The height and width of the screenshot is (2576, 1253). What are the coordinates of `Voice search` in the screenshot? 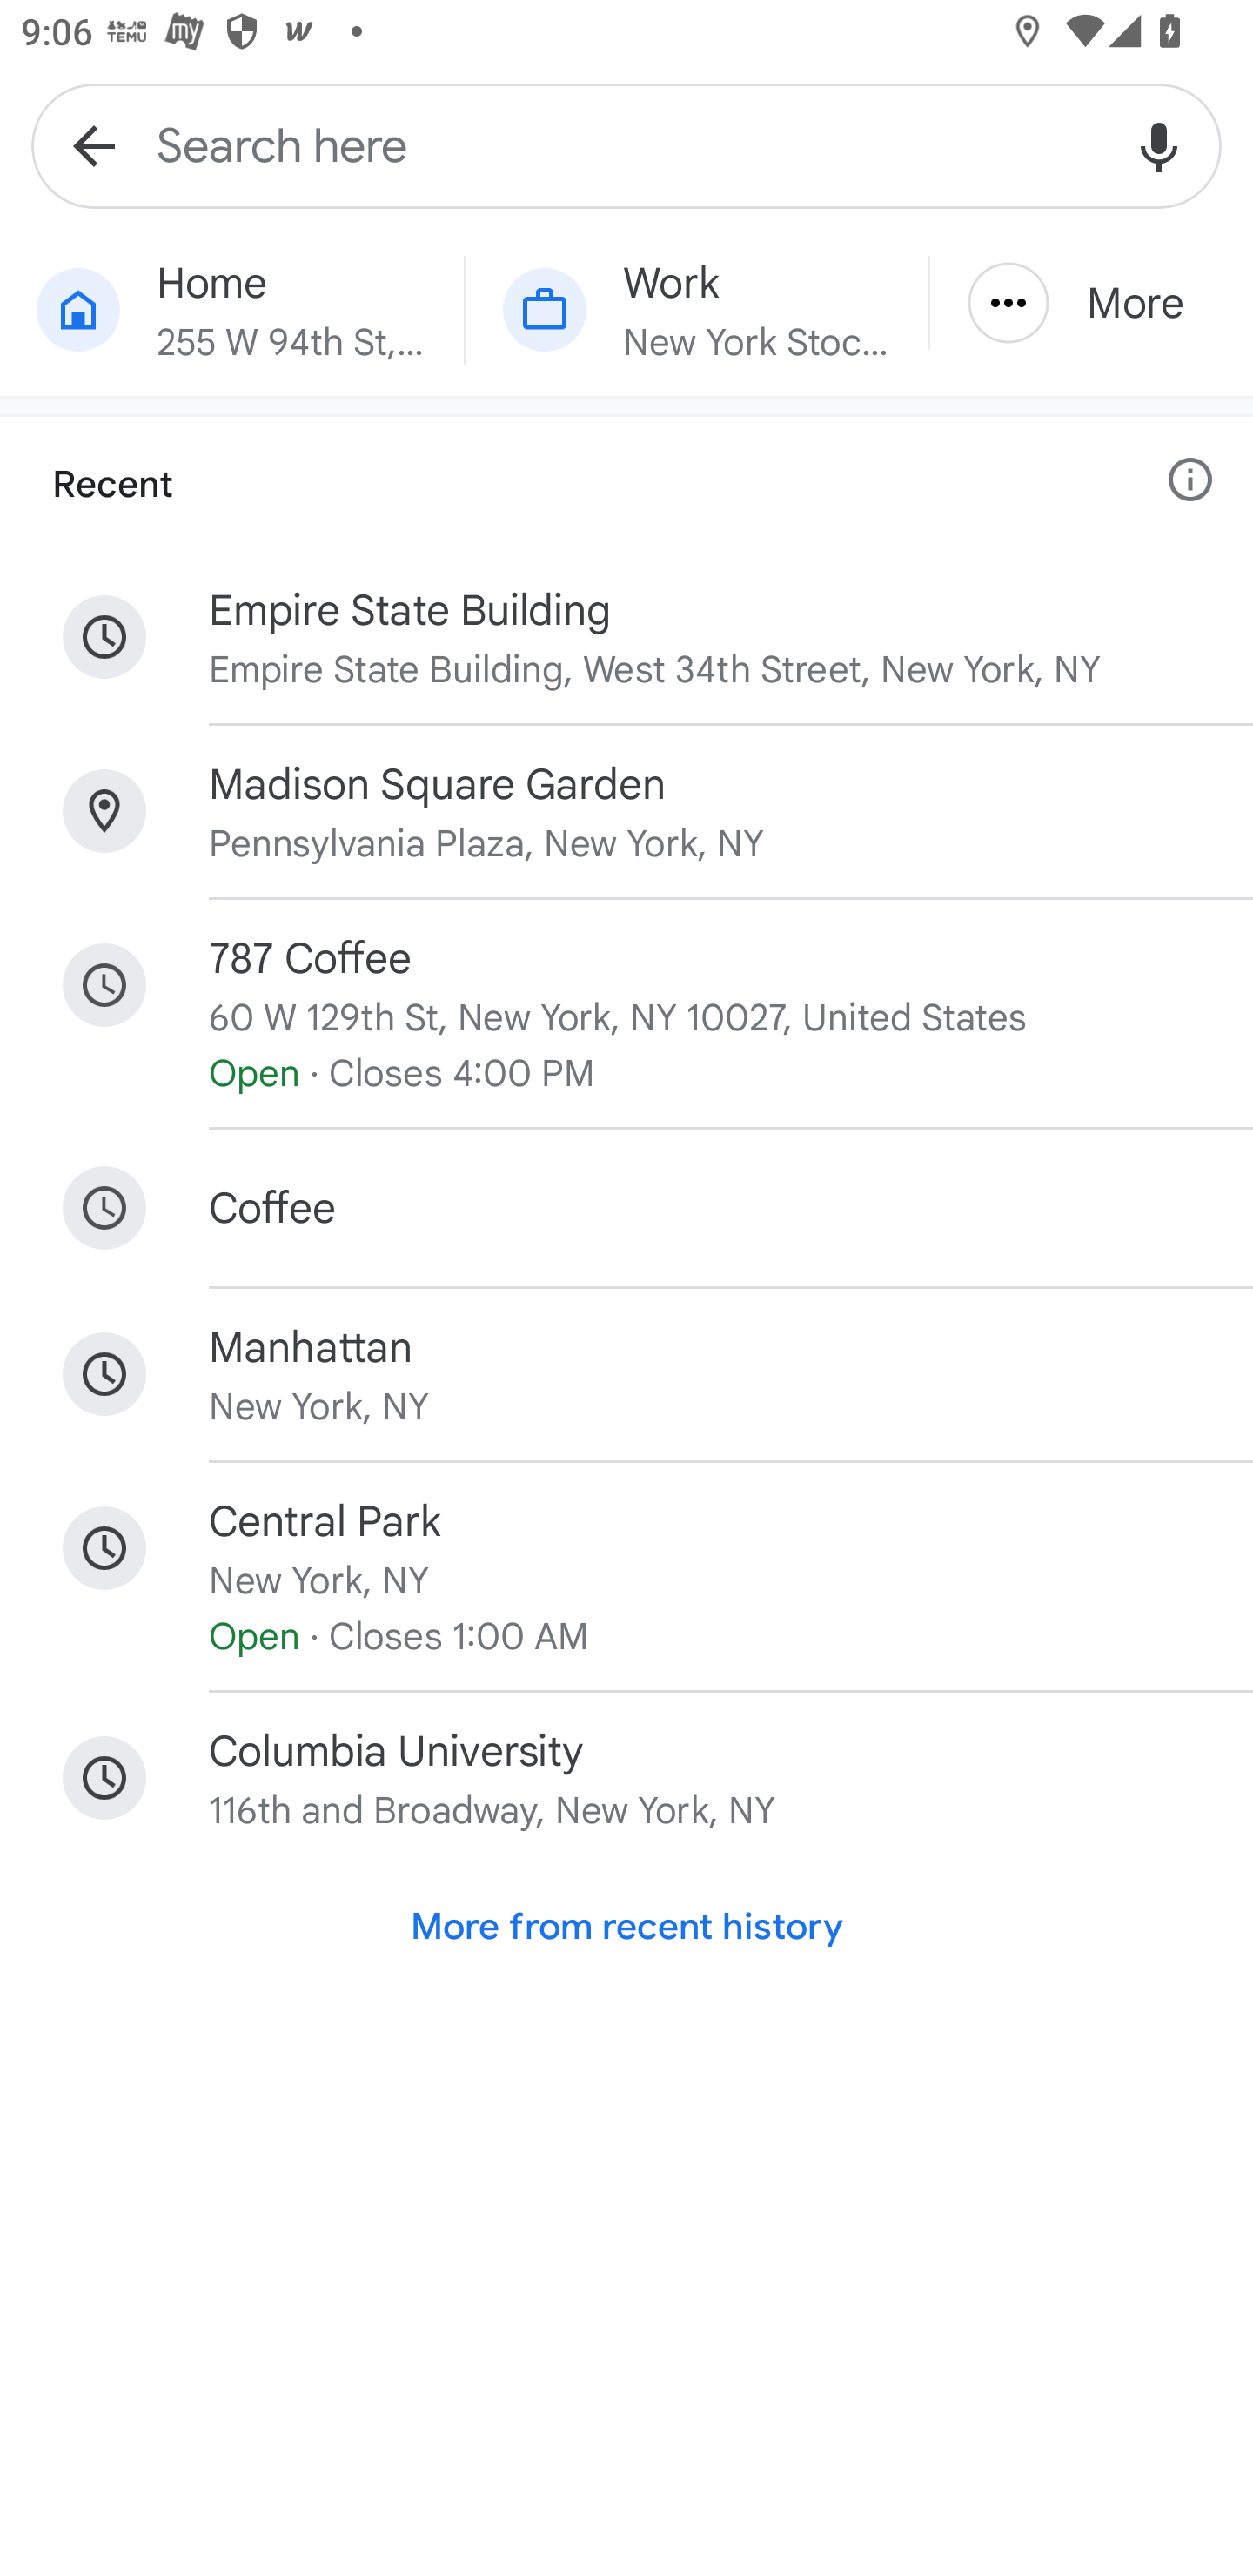 It's located at (1159, 144).